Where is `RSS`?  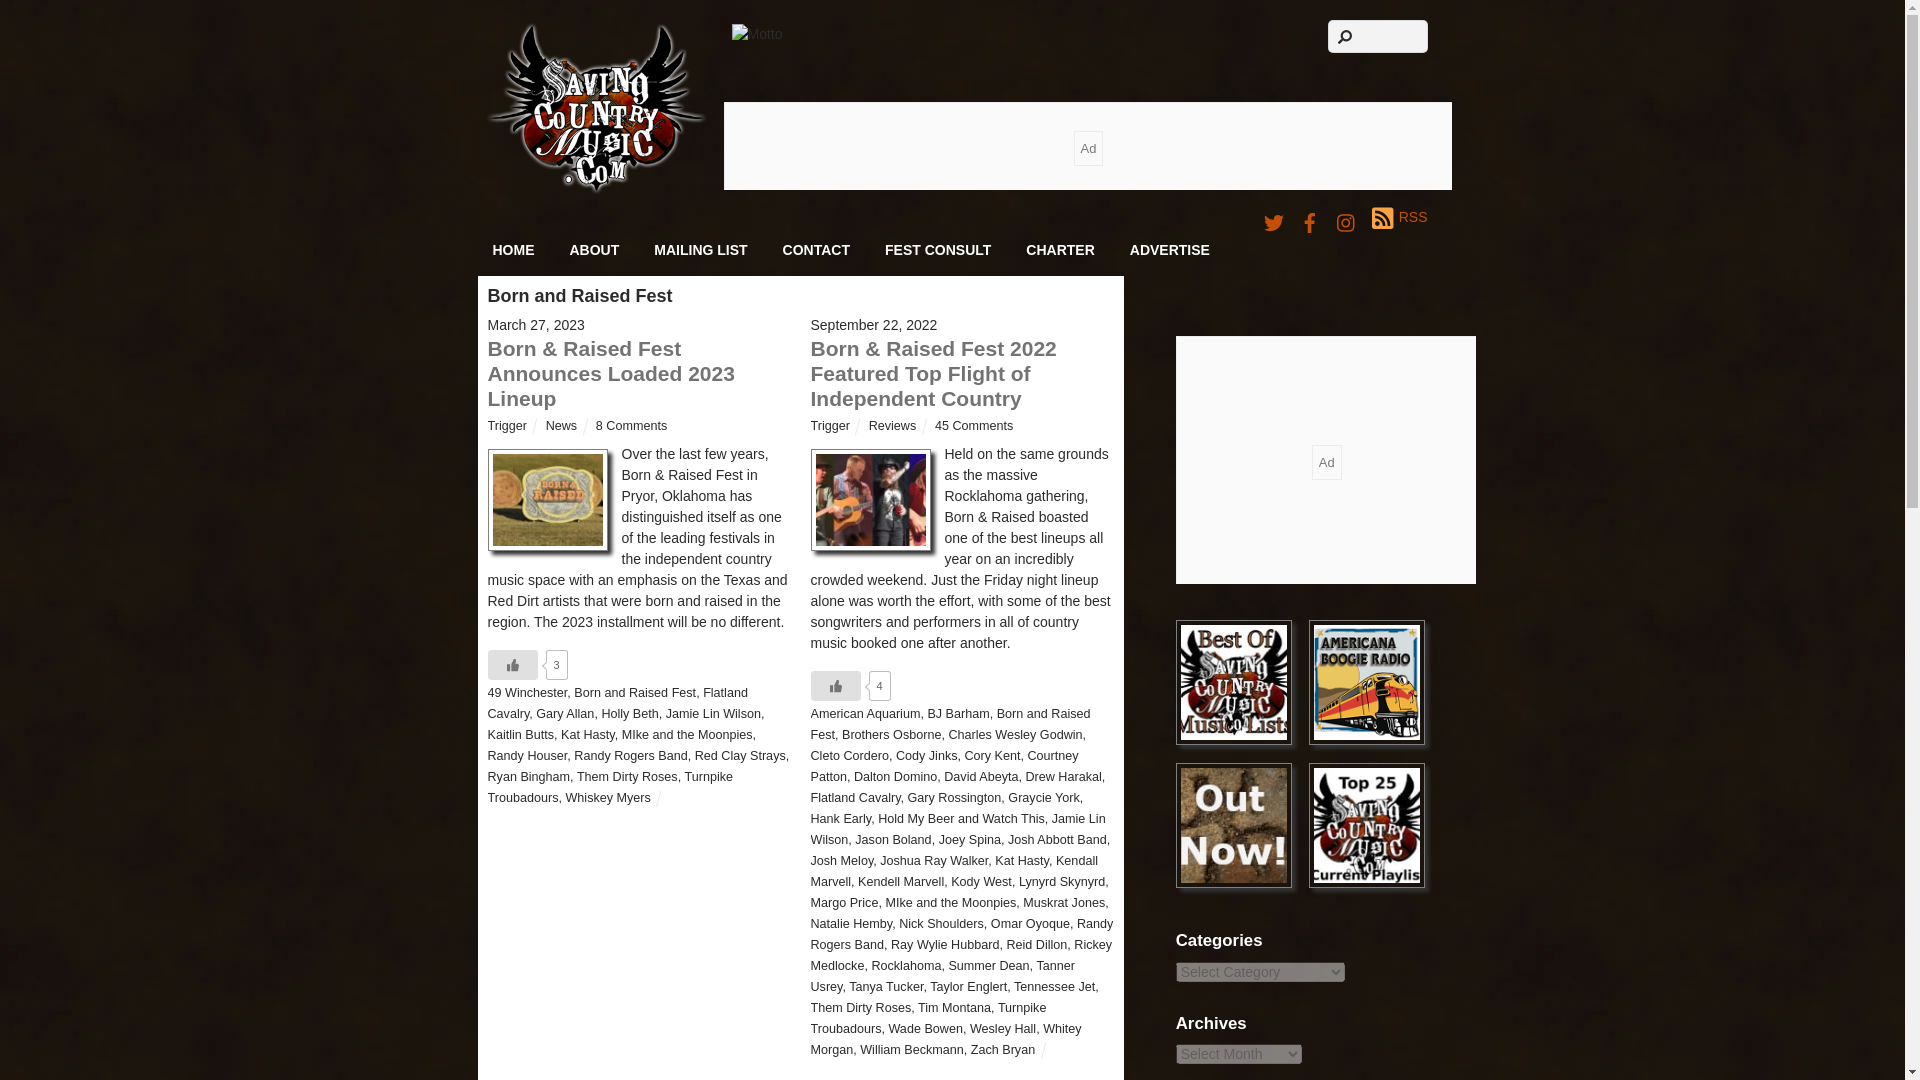
RSS is located at coordinates (1399, 218).